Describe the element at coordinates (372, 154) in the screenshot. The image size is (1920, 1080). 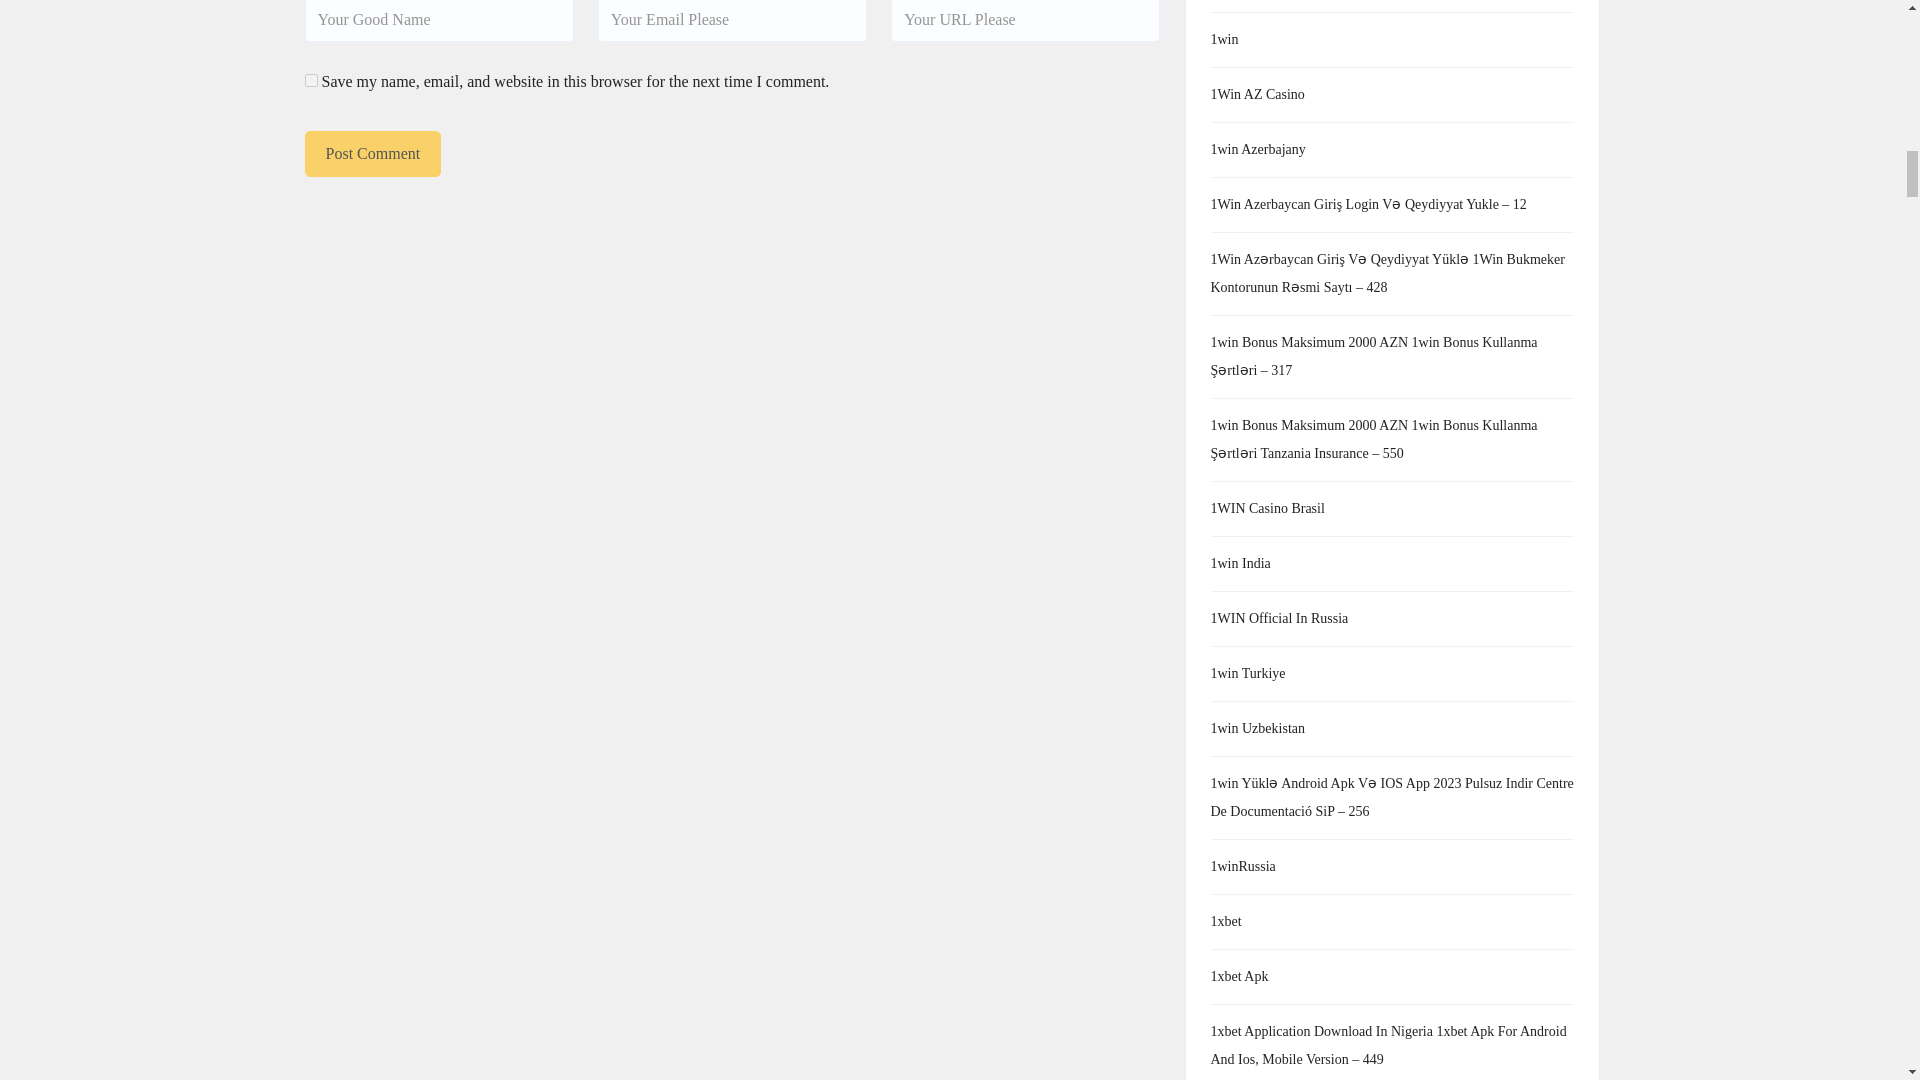
I see `Post Comment` at that location.